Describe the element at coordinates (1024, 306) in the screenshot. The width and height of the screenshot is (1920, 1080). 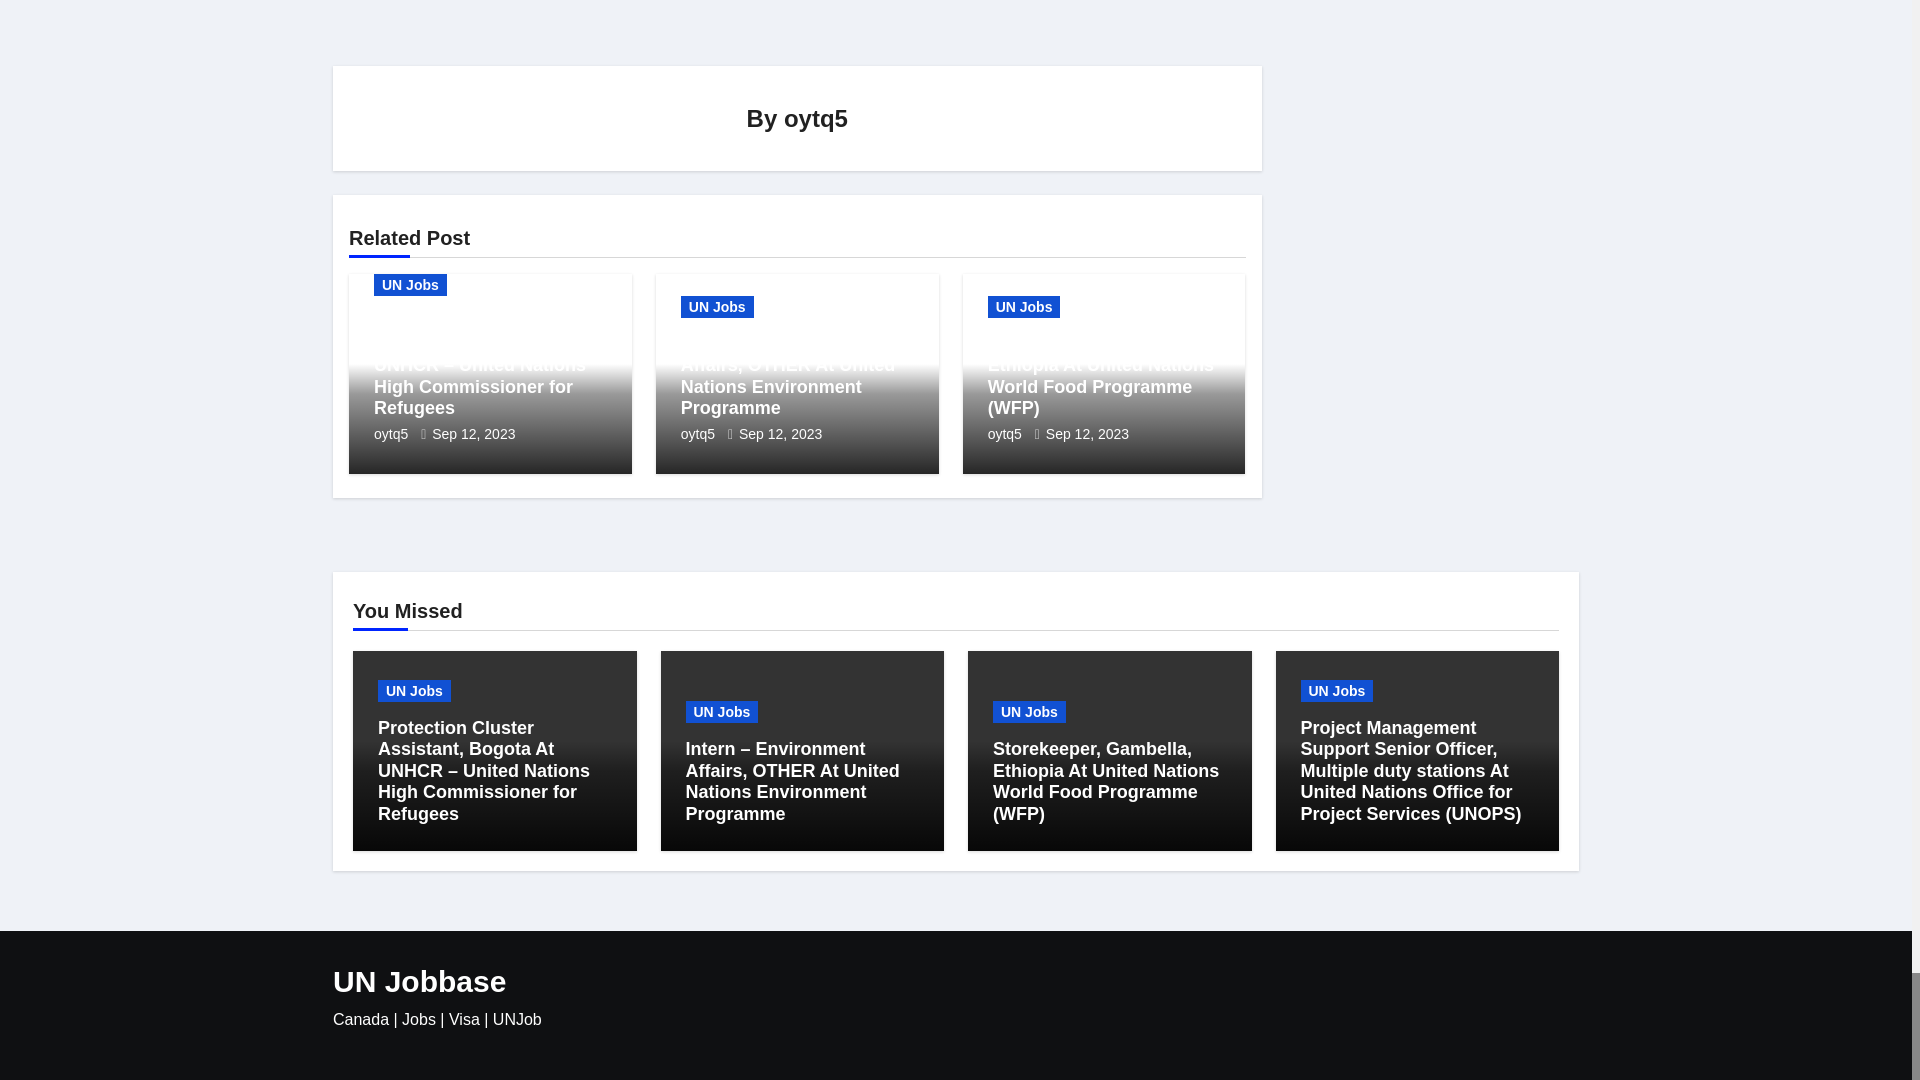
I see `UN Jobs` at that location.